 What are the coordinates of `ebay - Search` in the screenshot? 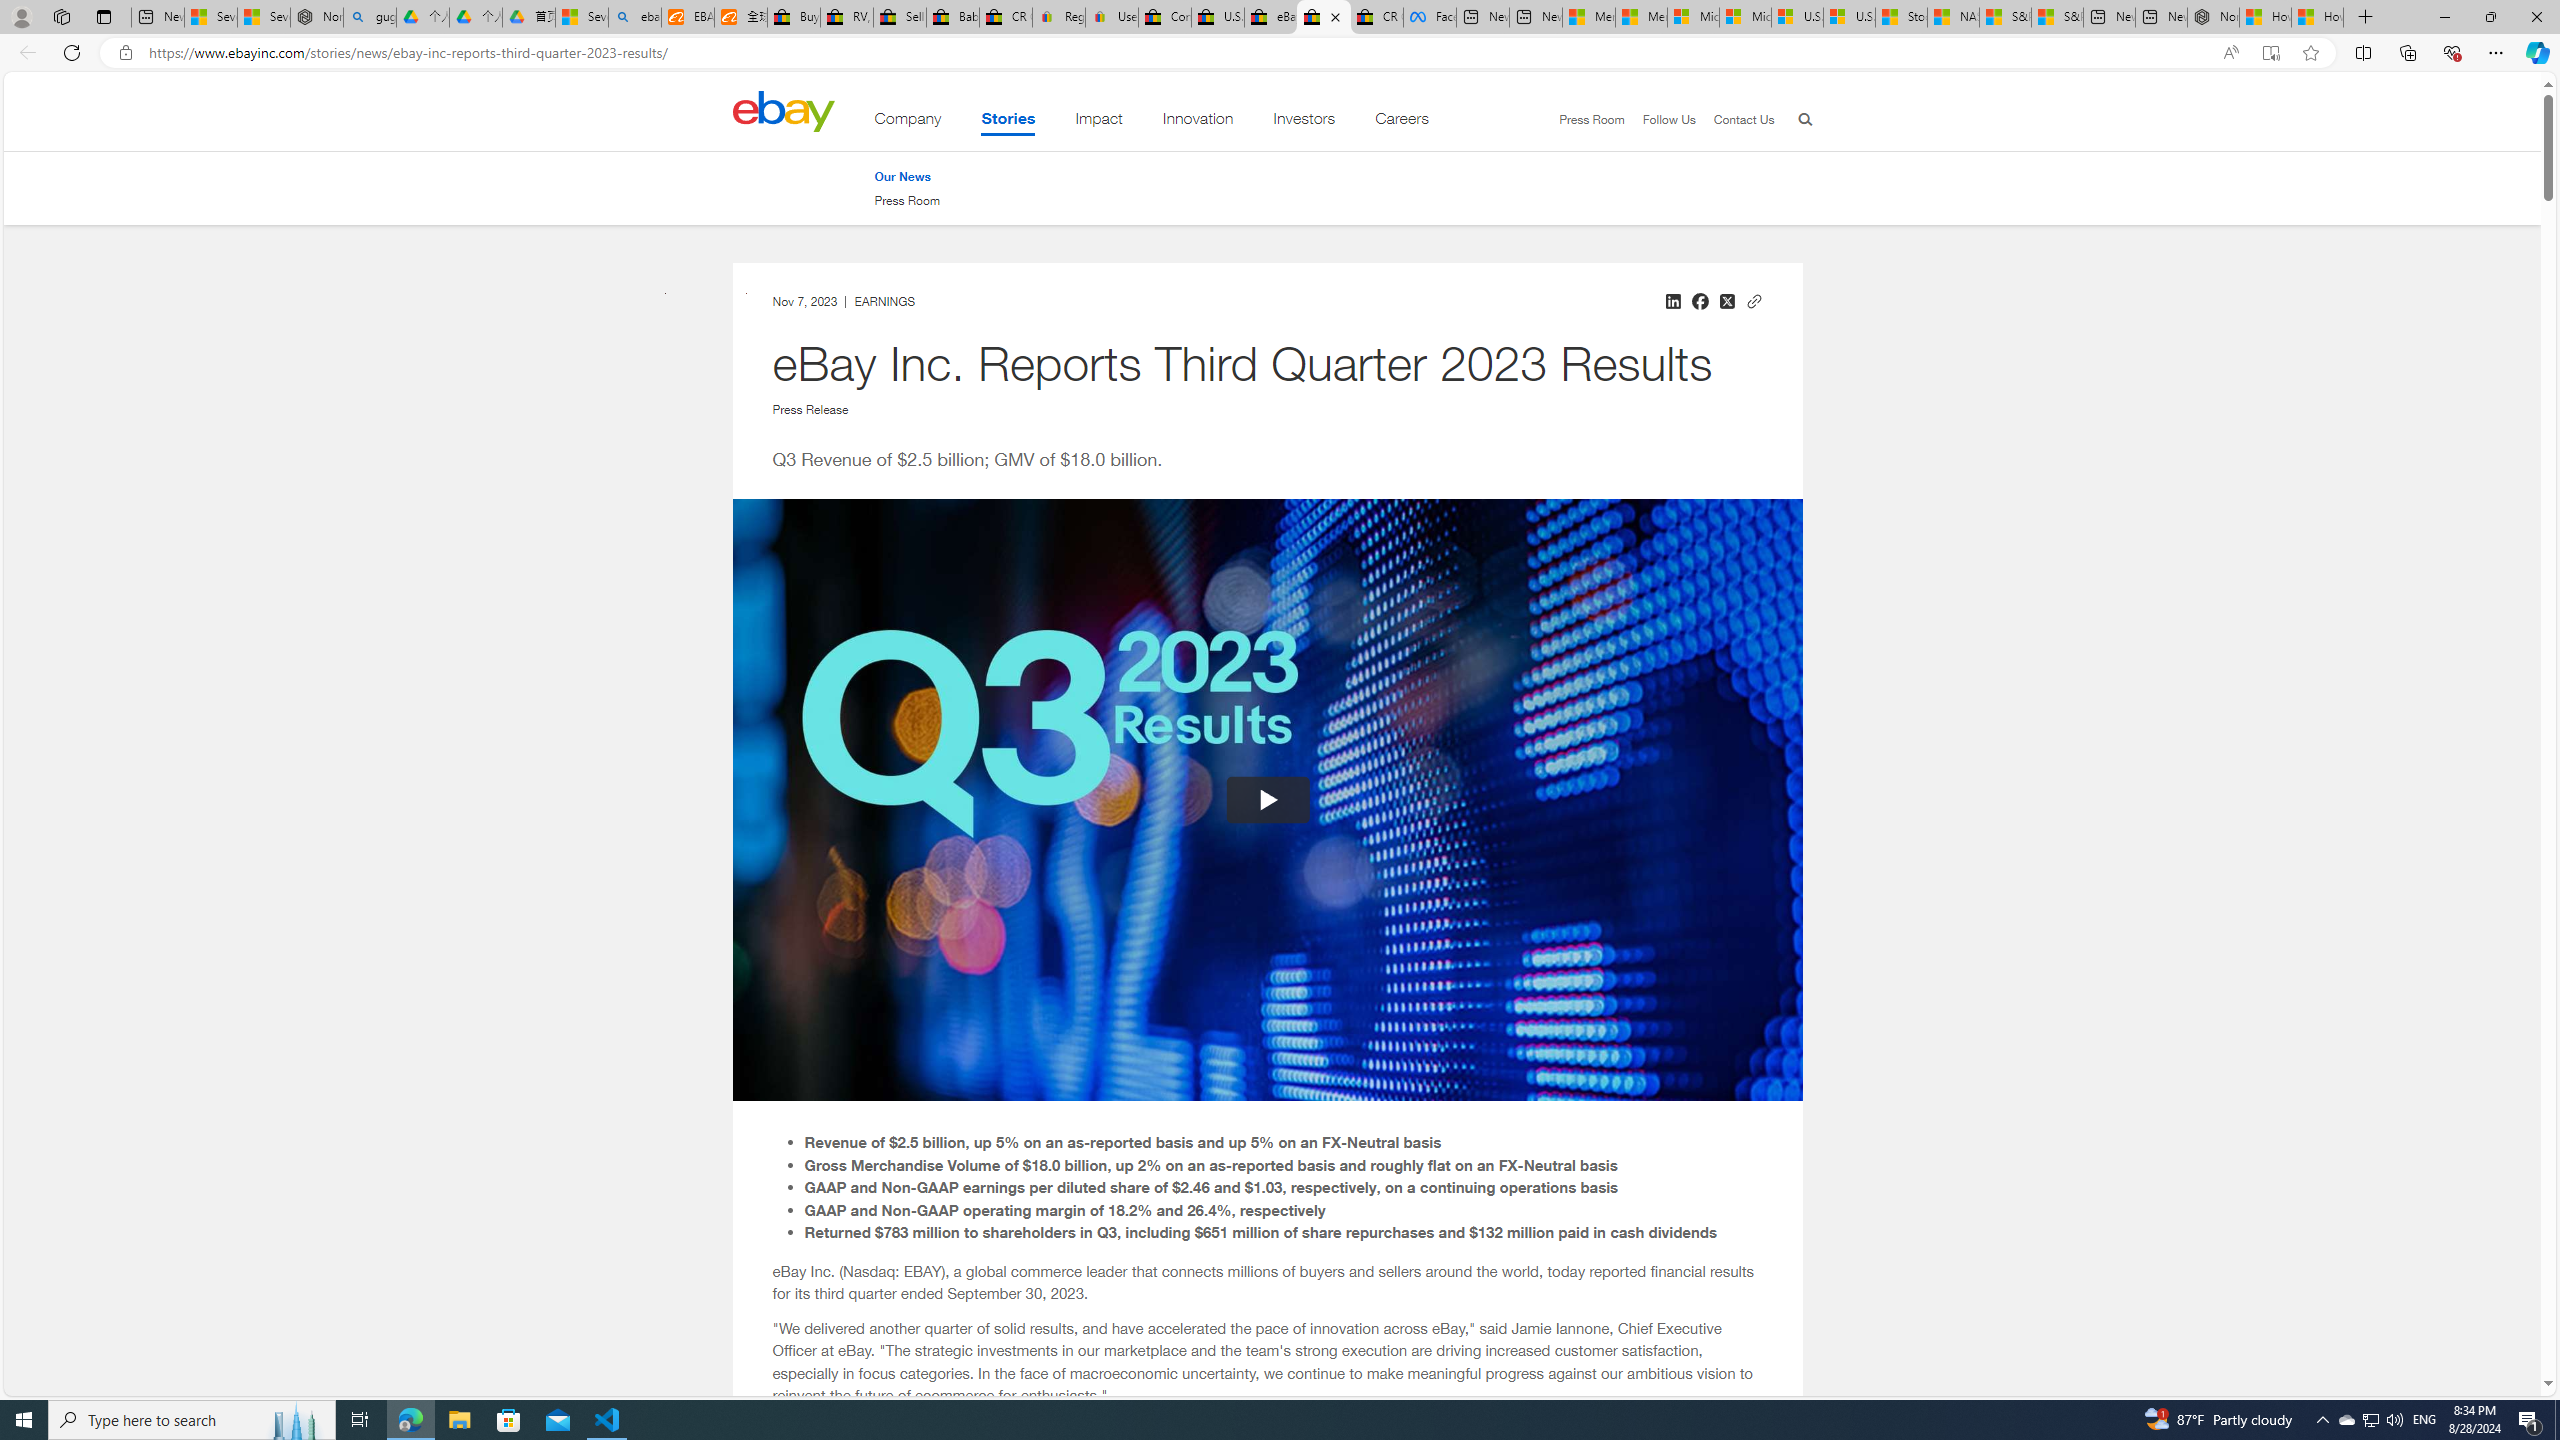 It's located at (634, 17).